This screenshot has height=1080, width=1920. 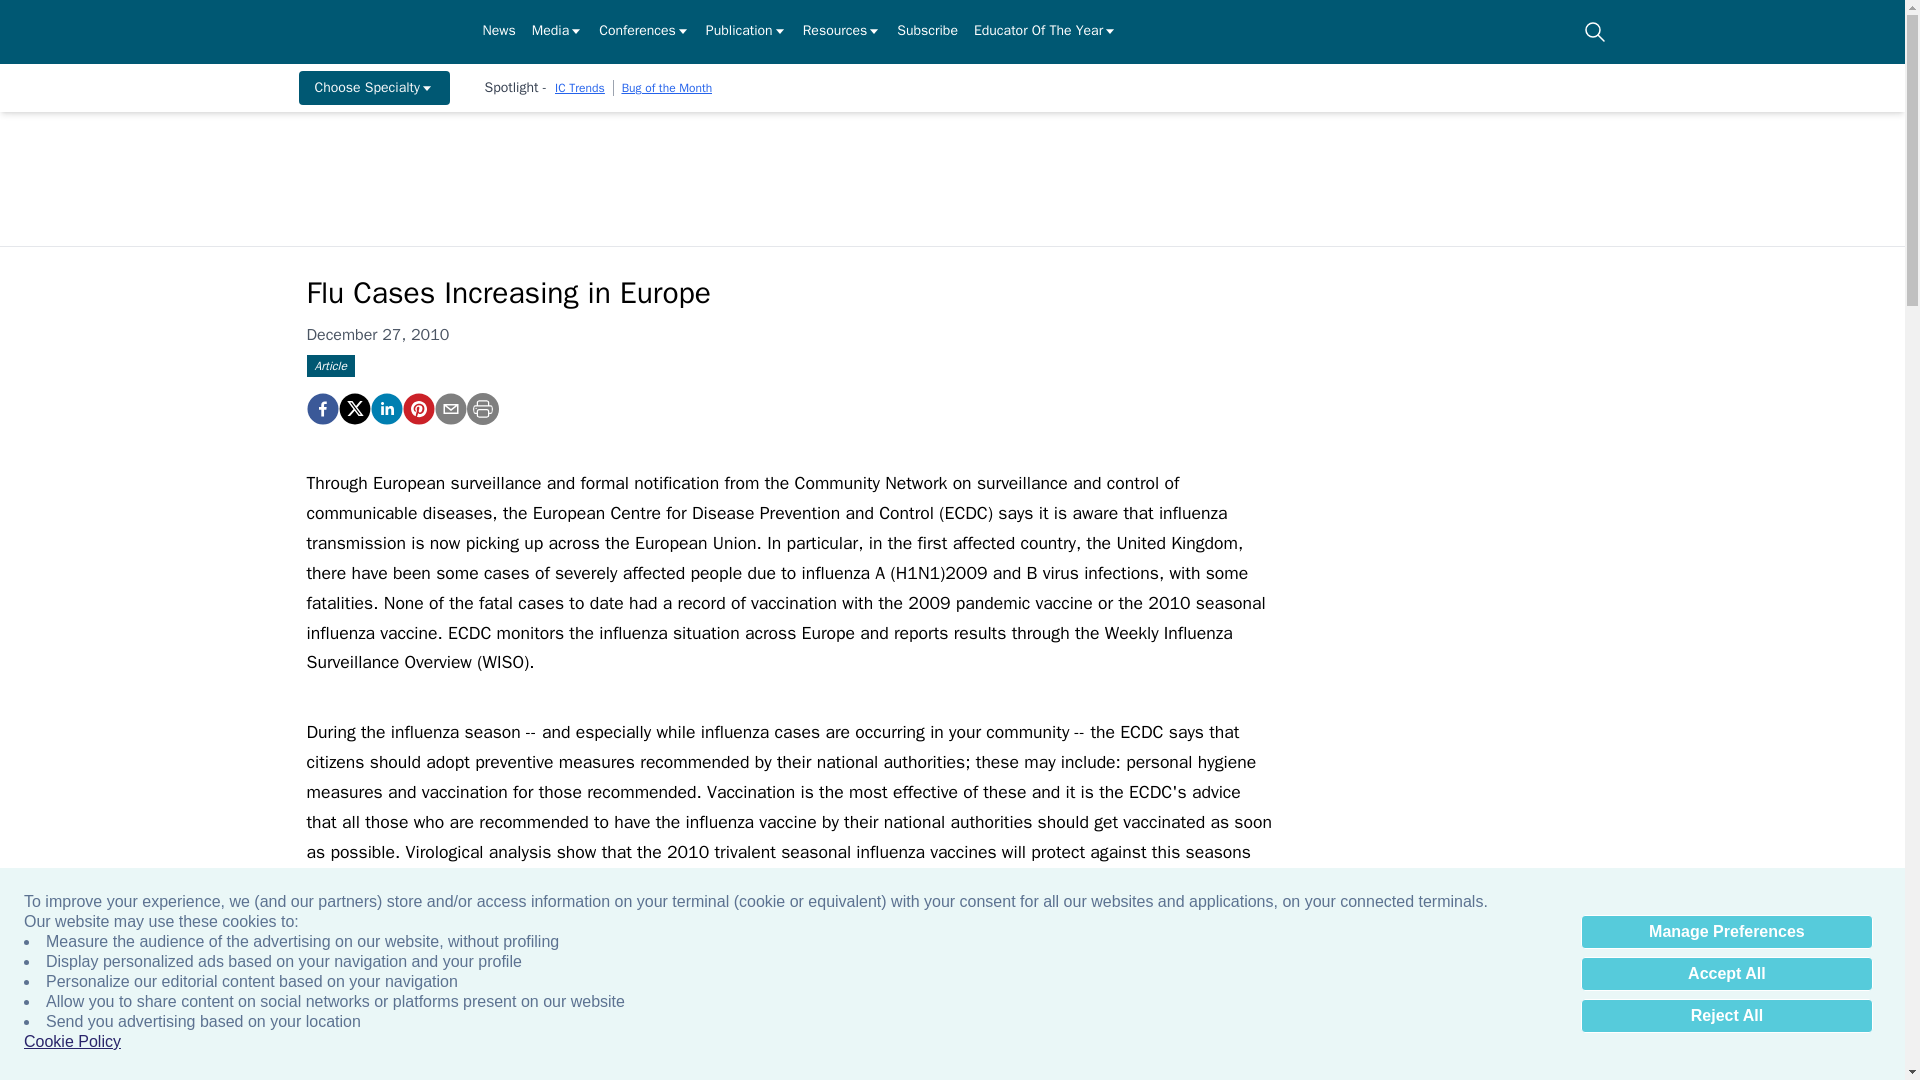 What do you see at coordinates (1726, 932) in the screenshot?
I see `Manage Preferences` at bounding box center [1726, 932].